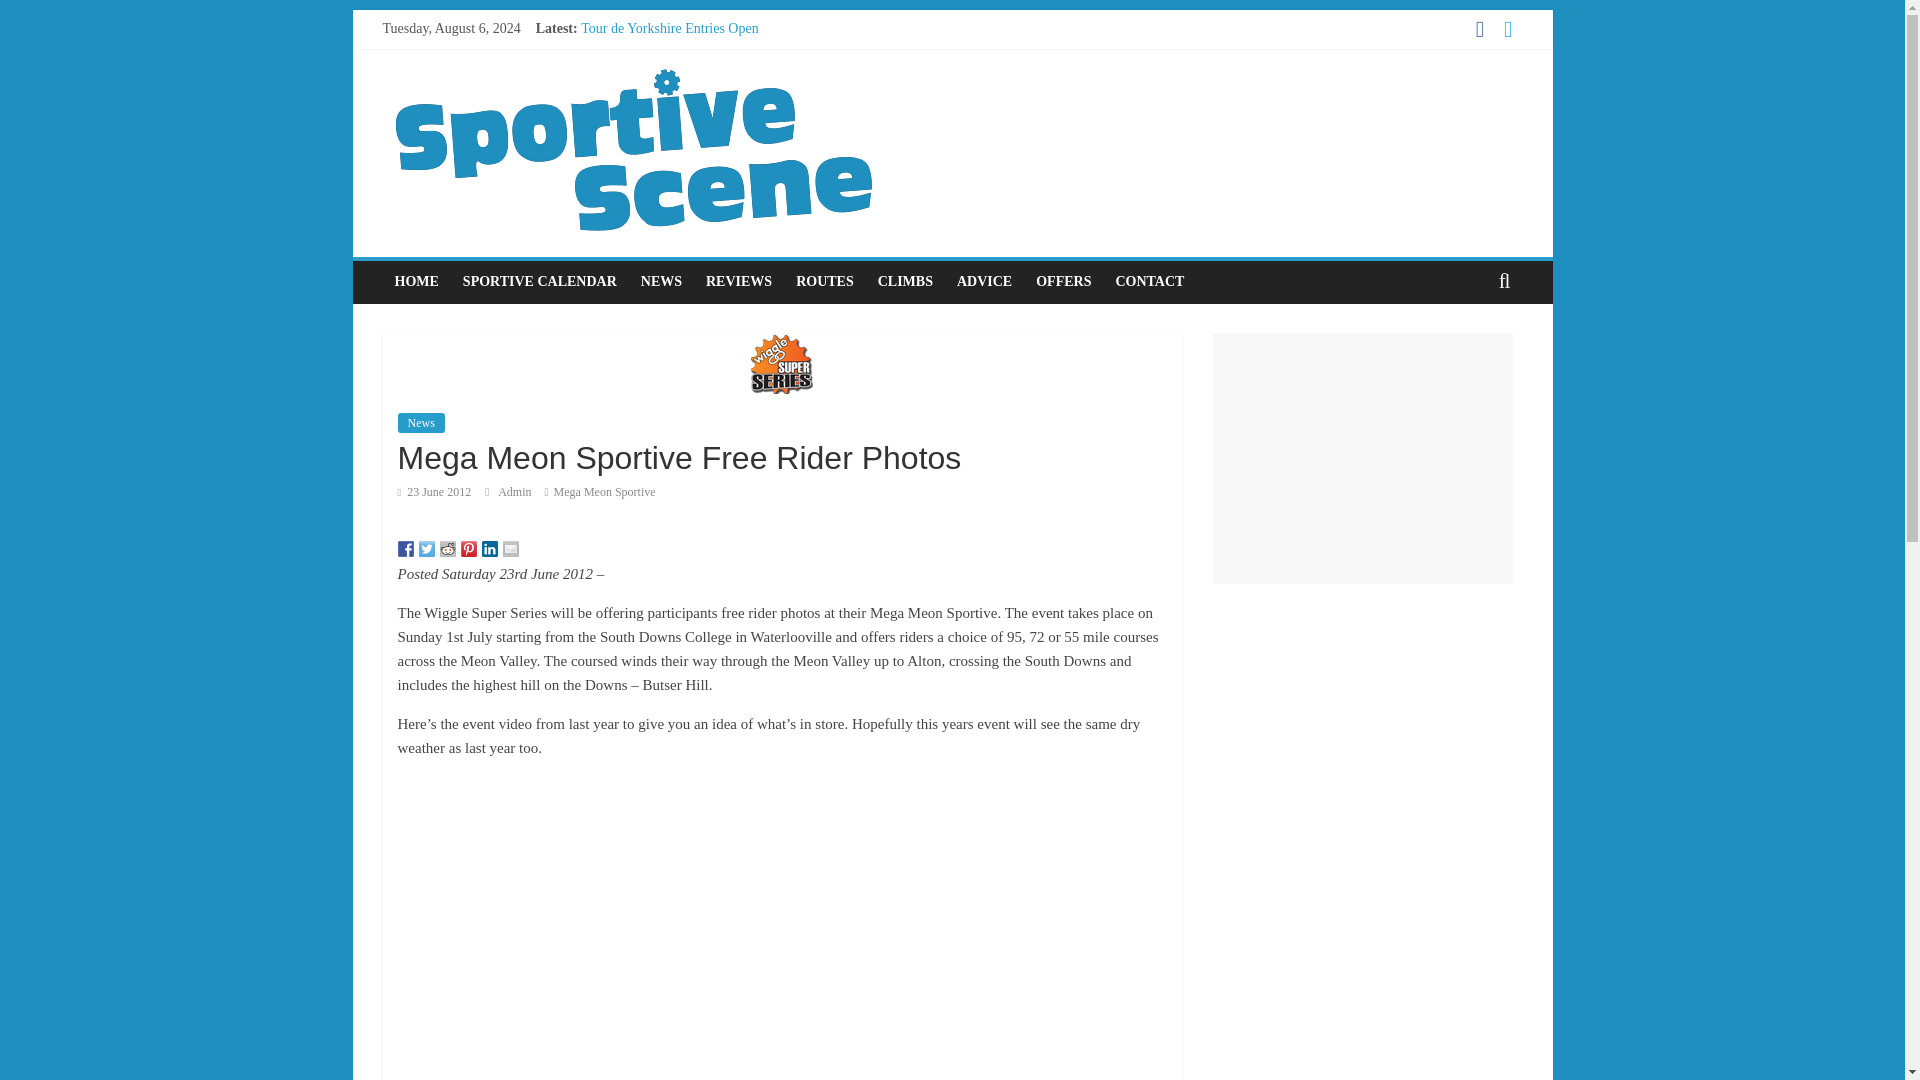  Describe the element at coordinates (1062, 282) in the screenshot. I see `OFFERS` at that location.